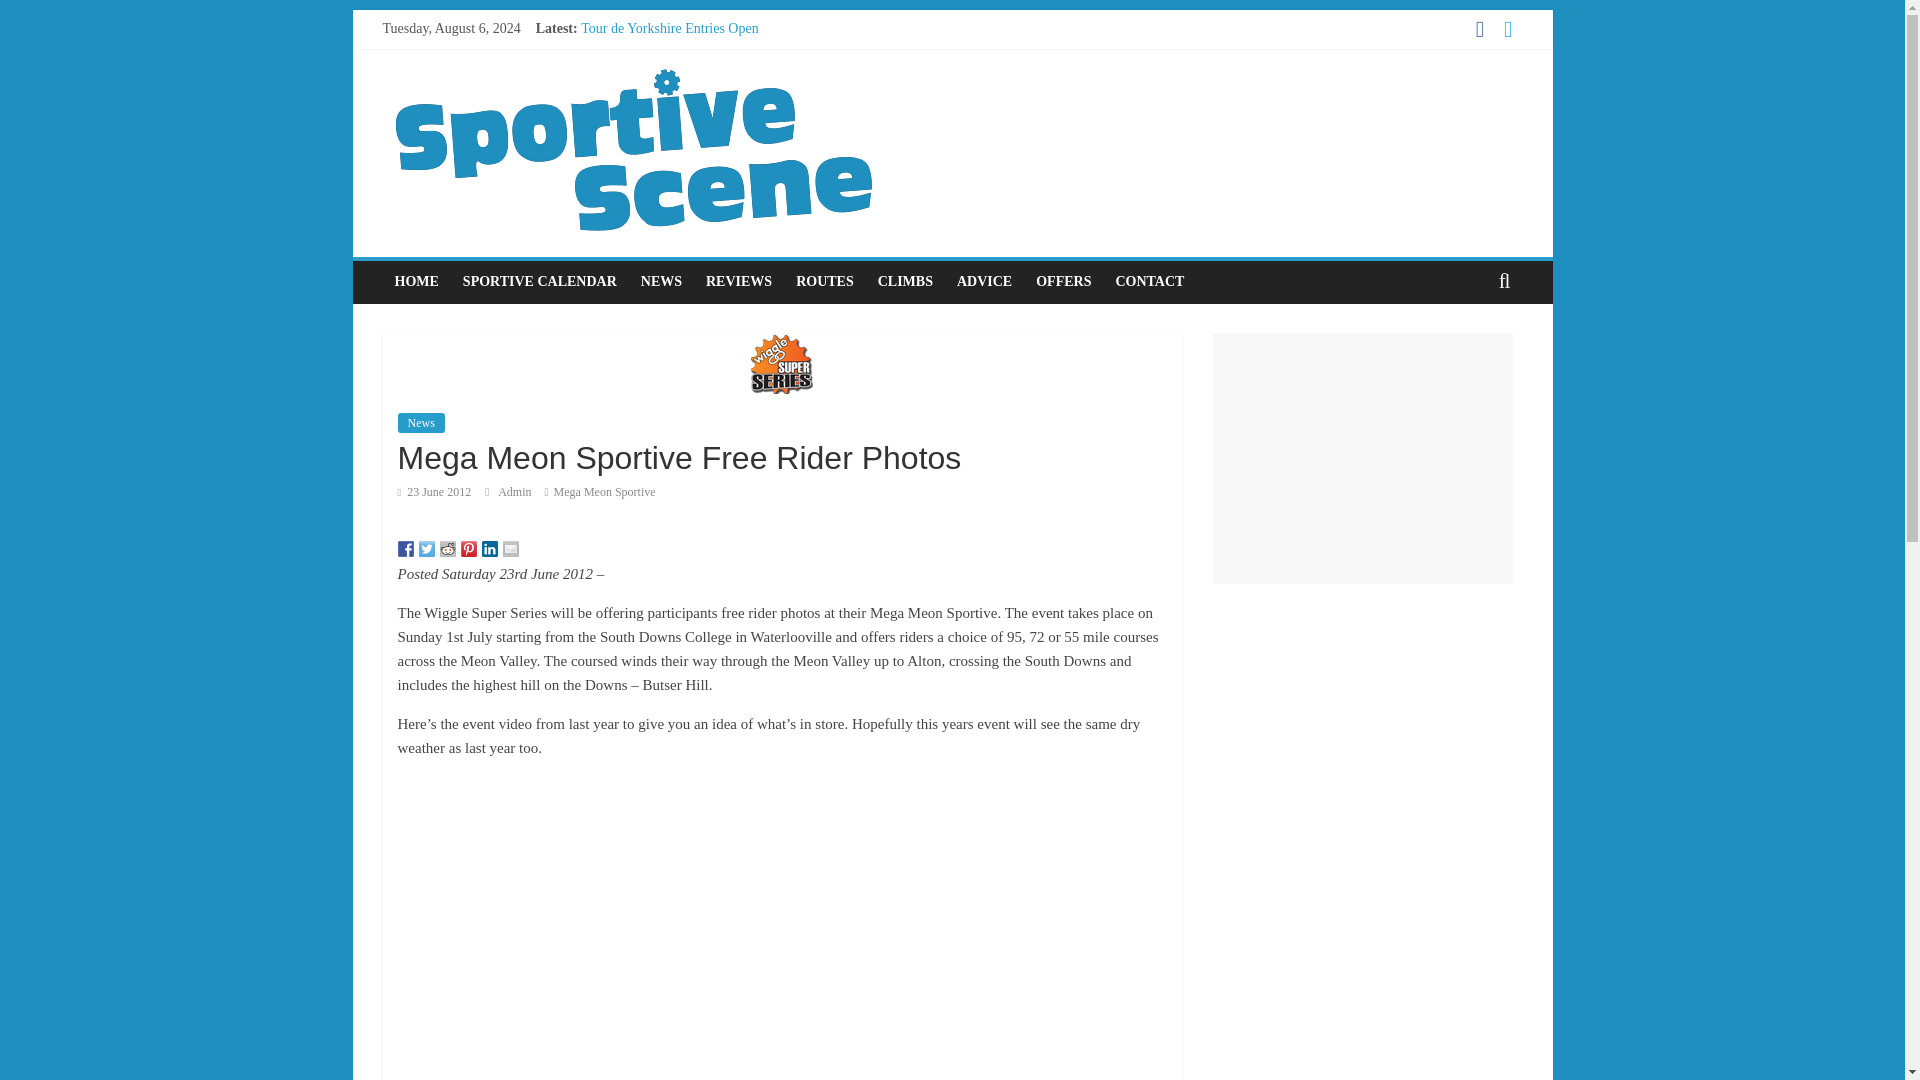  Describe the element at coordinates (1062, 282) in the screenshot. I see `OFFERS` at that location.